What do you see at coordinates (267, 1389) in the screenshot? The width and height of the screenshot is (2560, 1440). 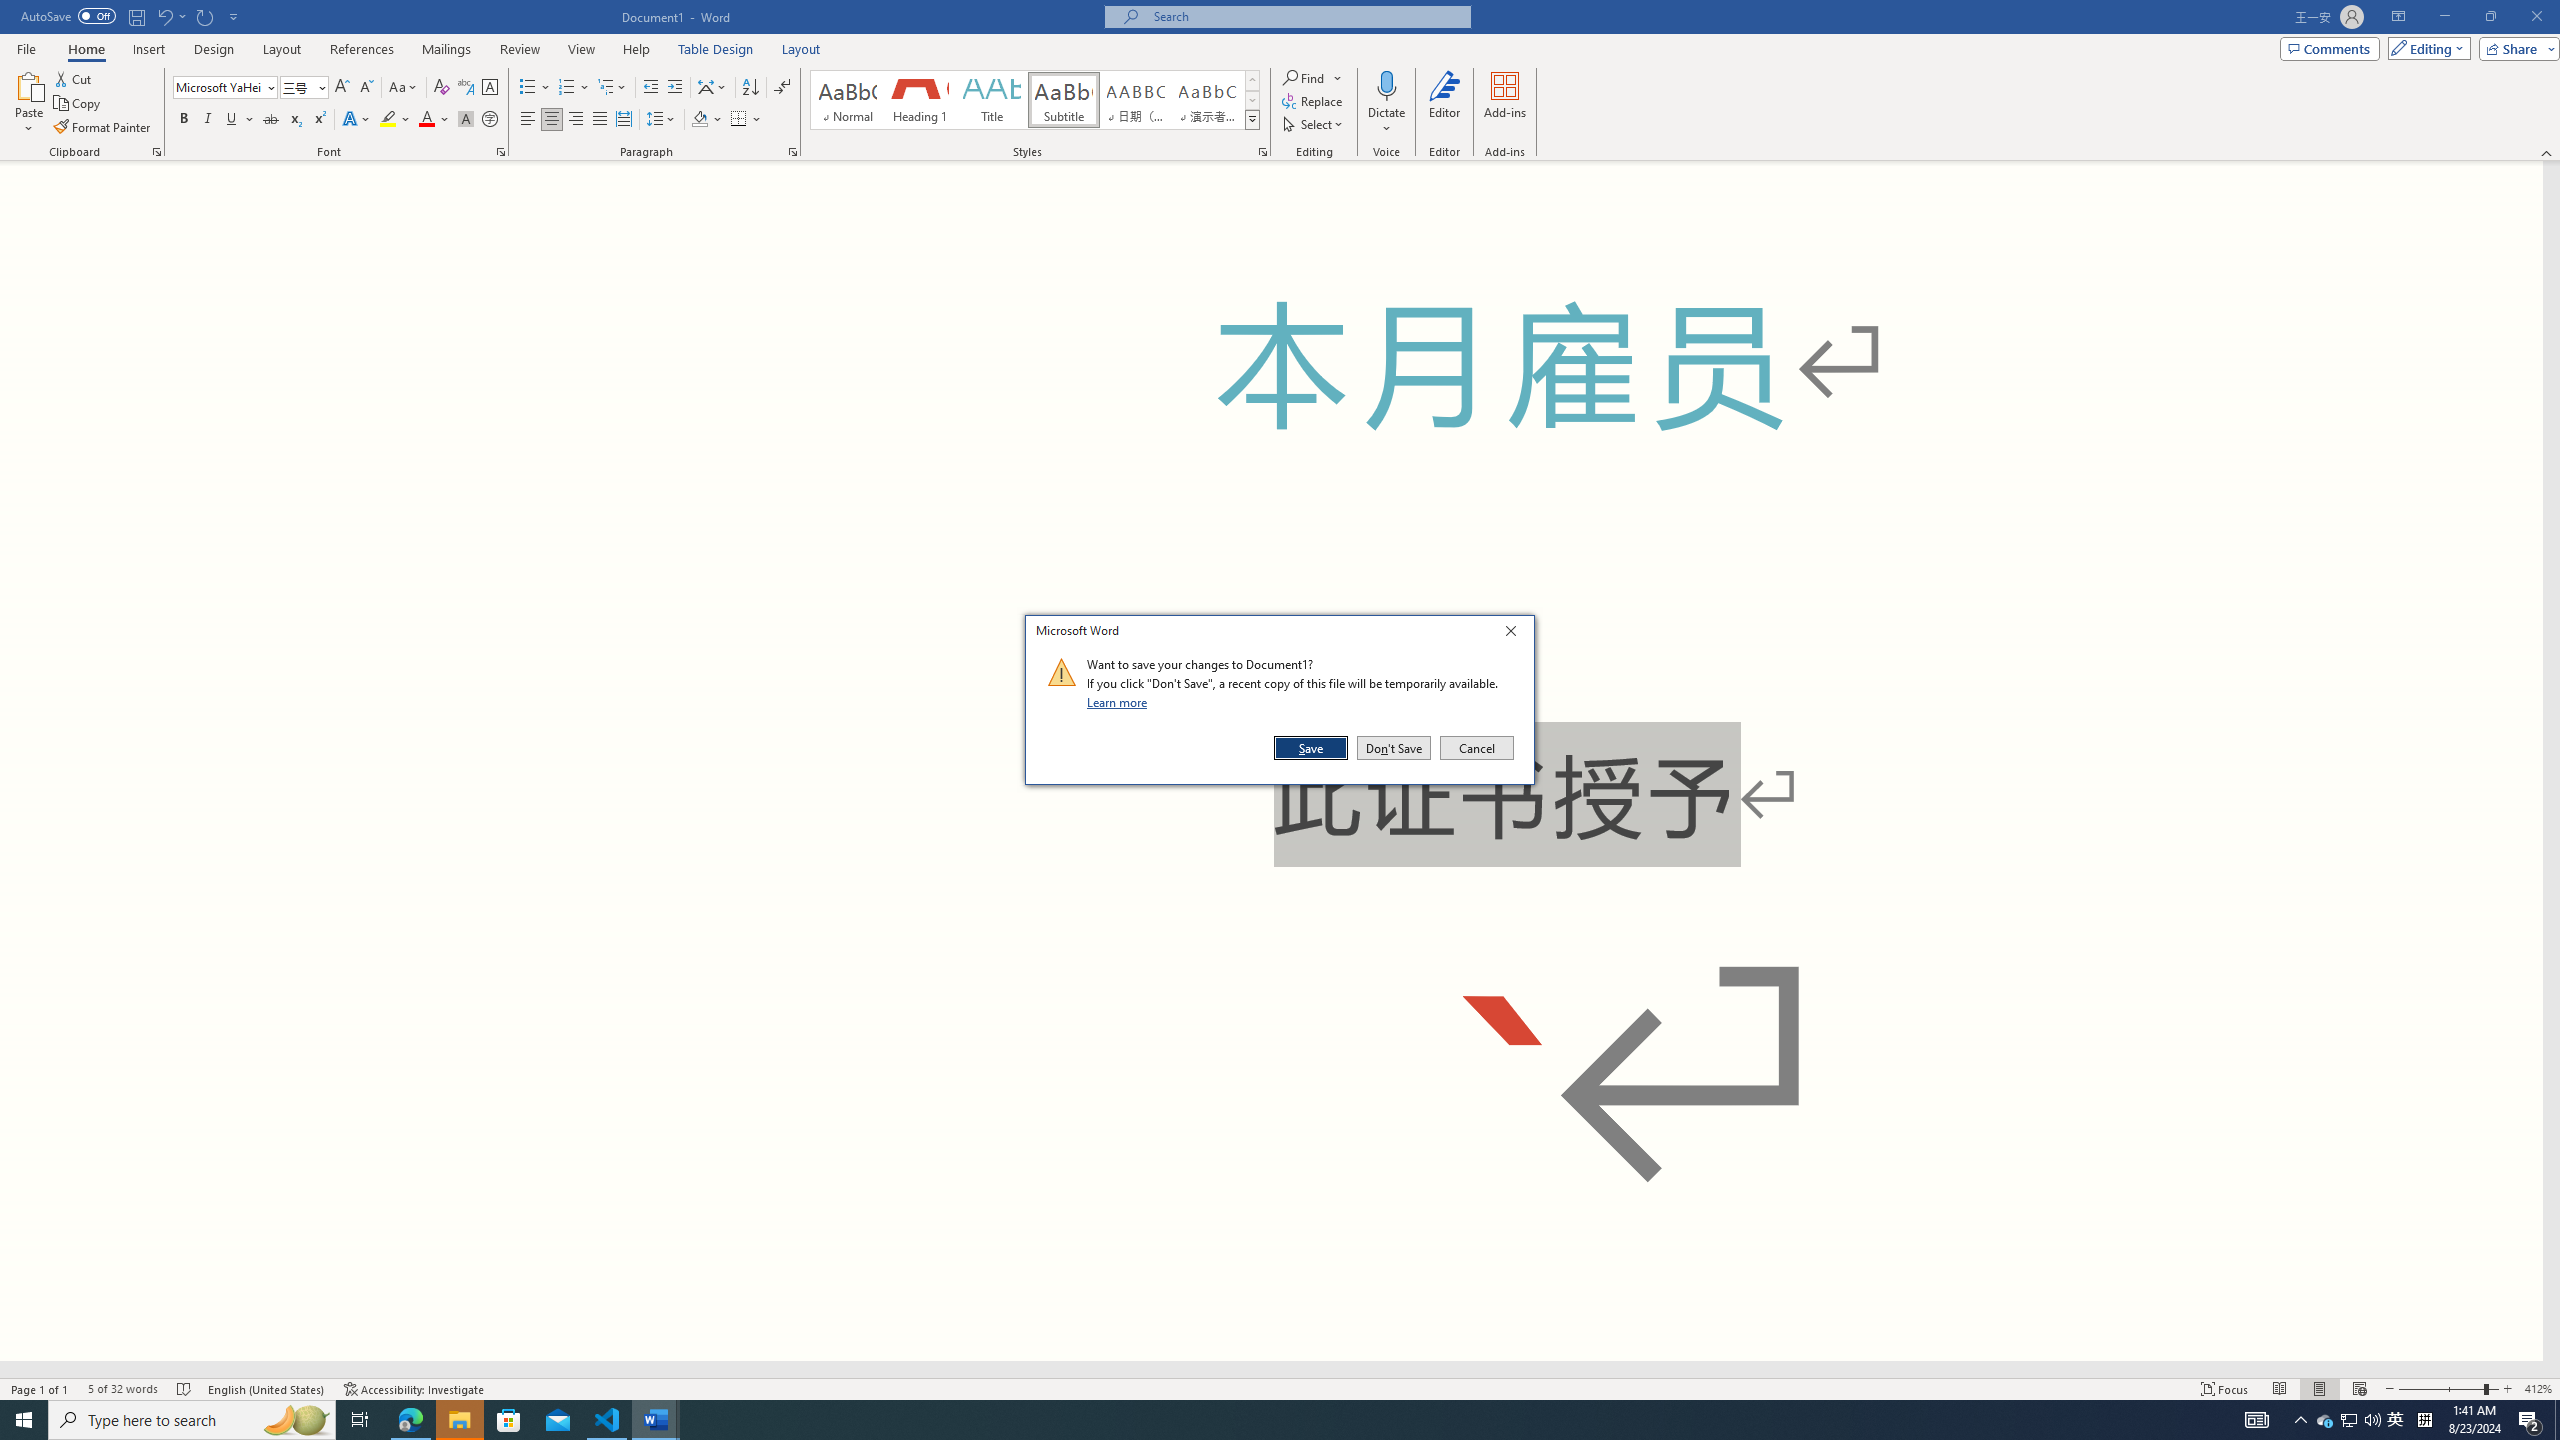 I see `Language English (United States)` at bounding box center [267, 1389].